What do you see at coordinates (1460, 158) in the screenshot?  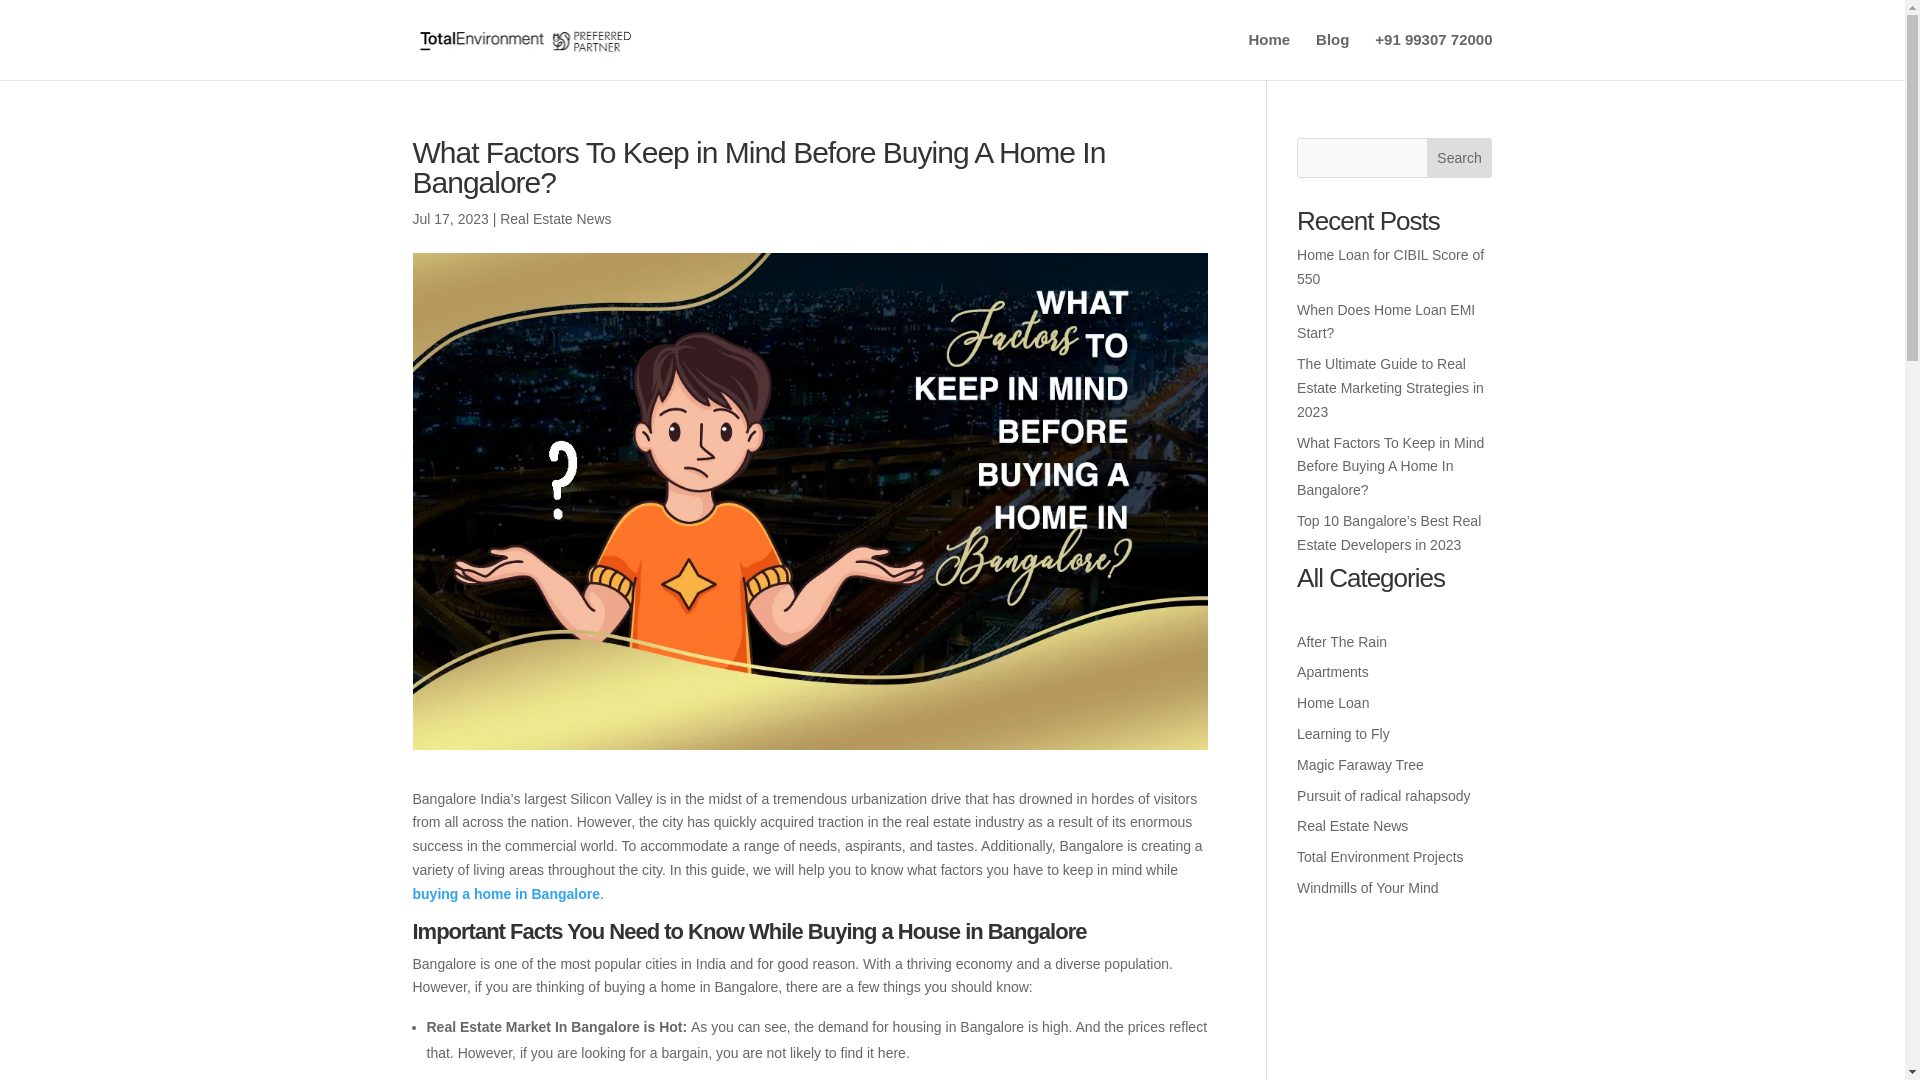 I see `Search` at bounding box center [1460, 158].